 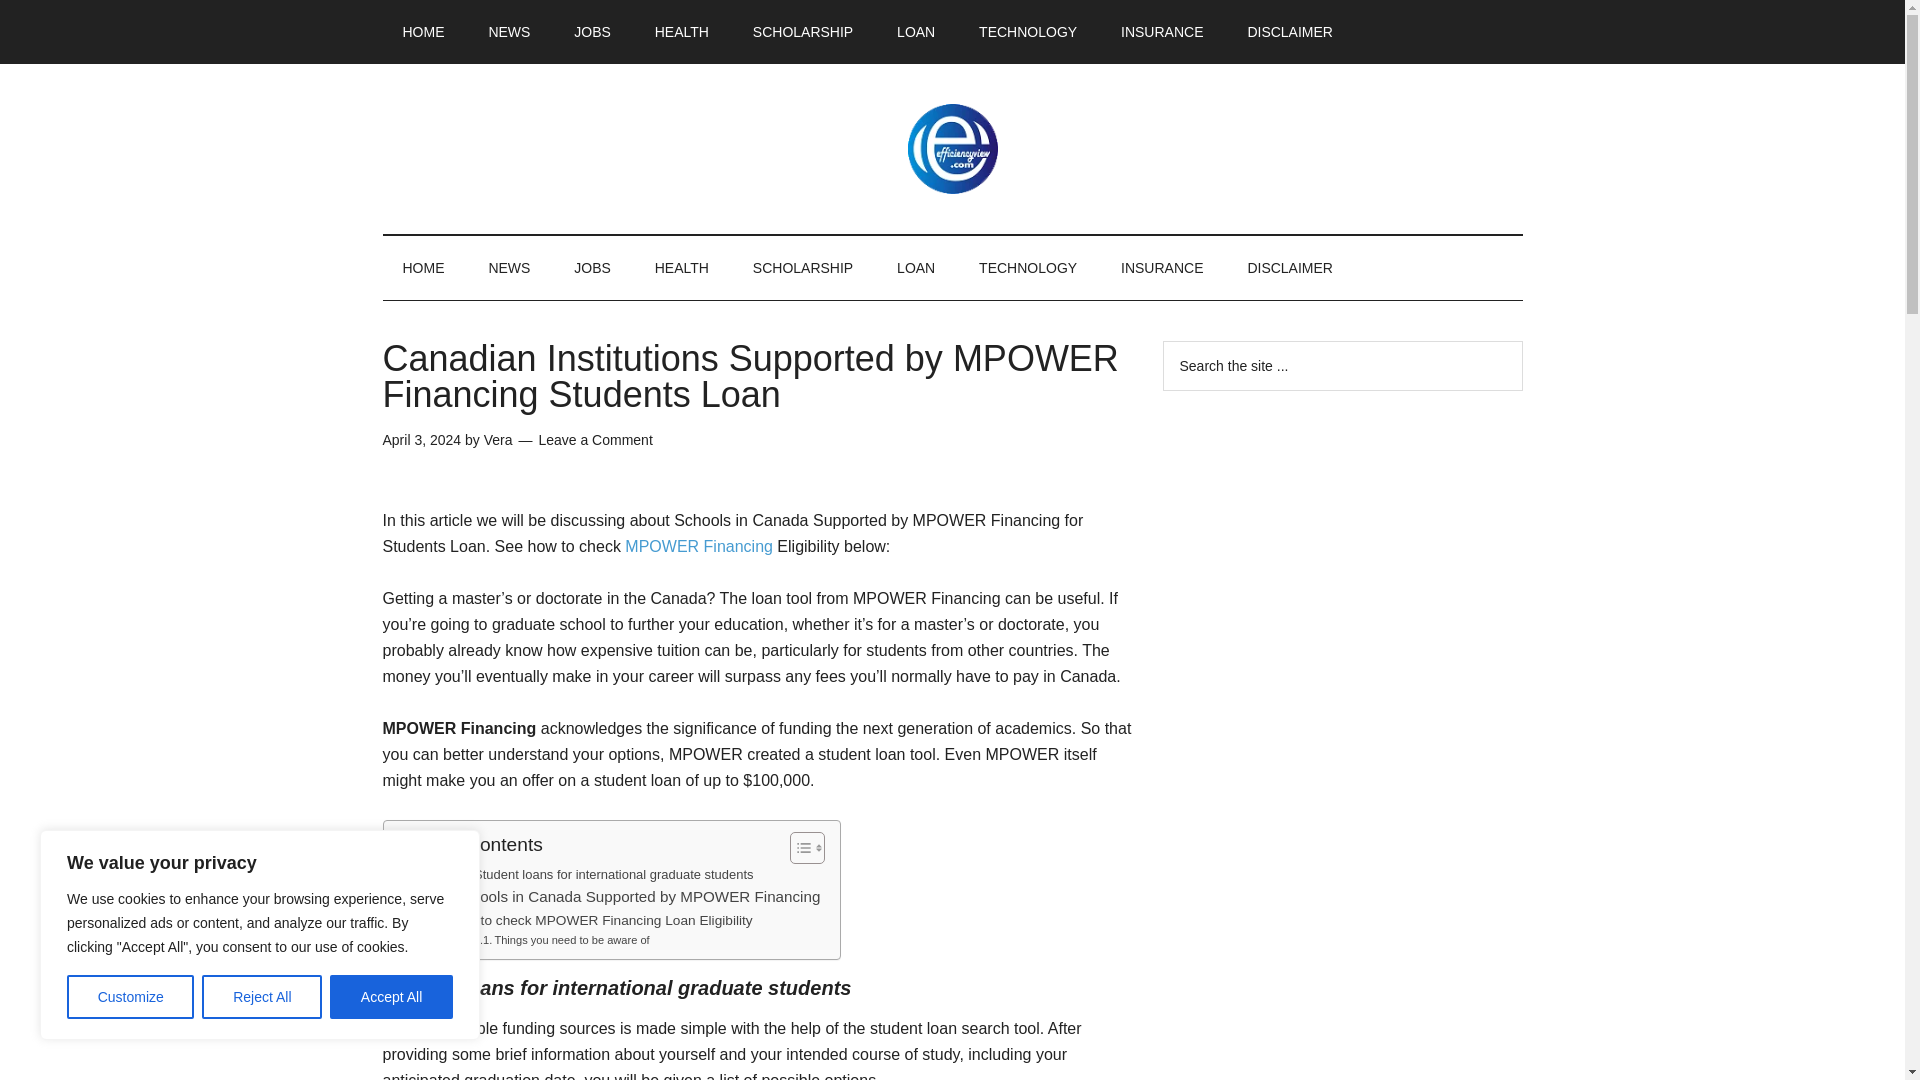 What do you see at coordinates (803, 32) in the screenshot?
I see `SCHOLARSHIP` at bounding box center [803, 32].